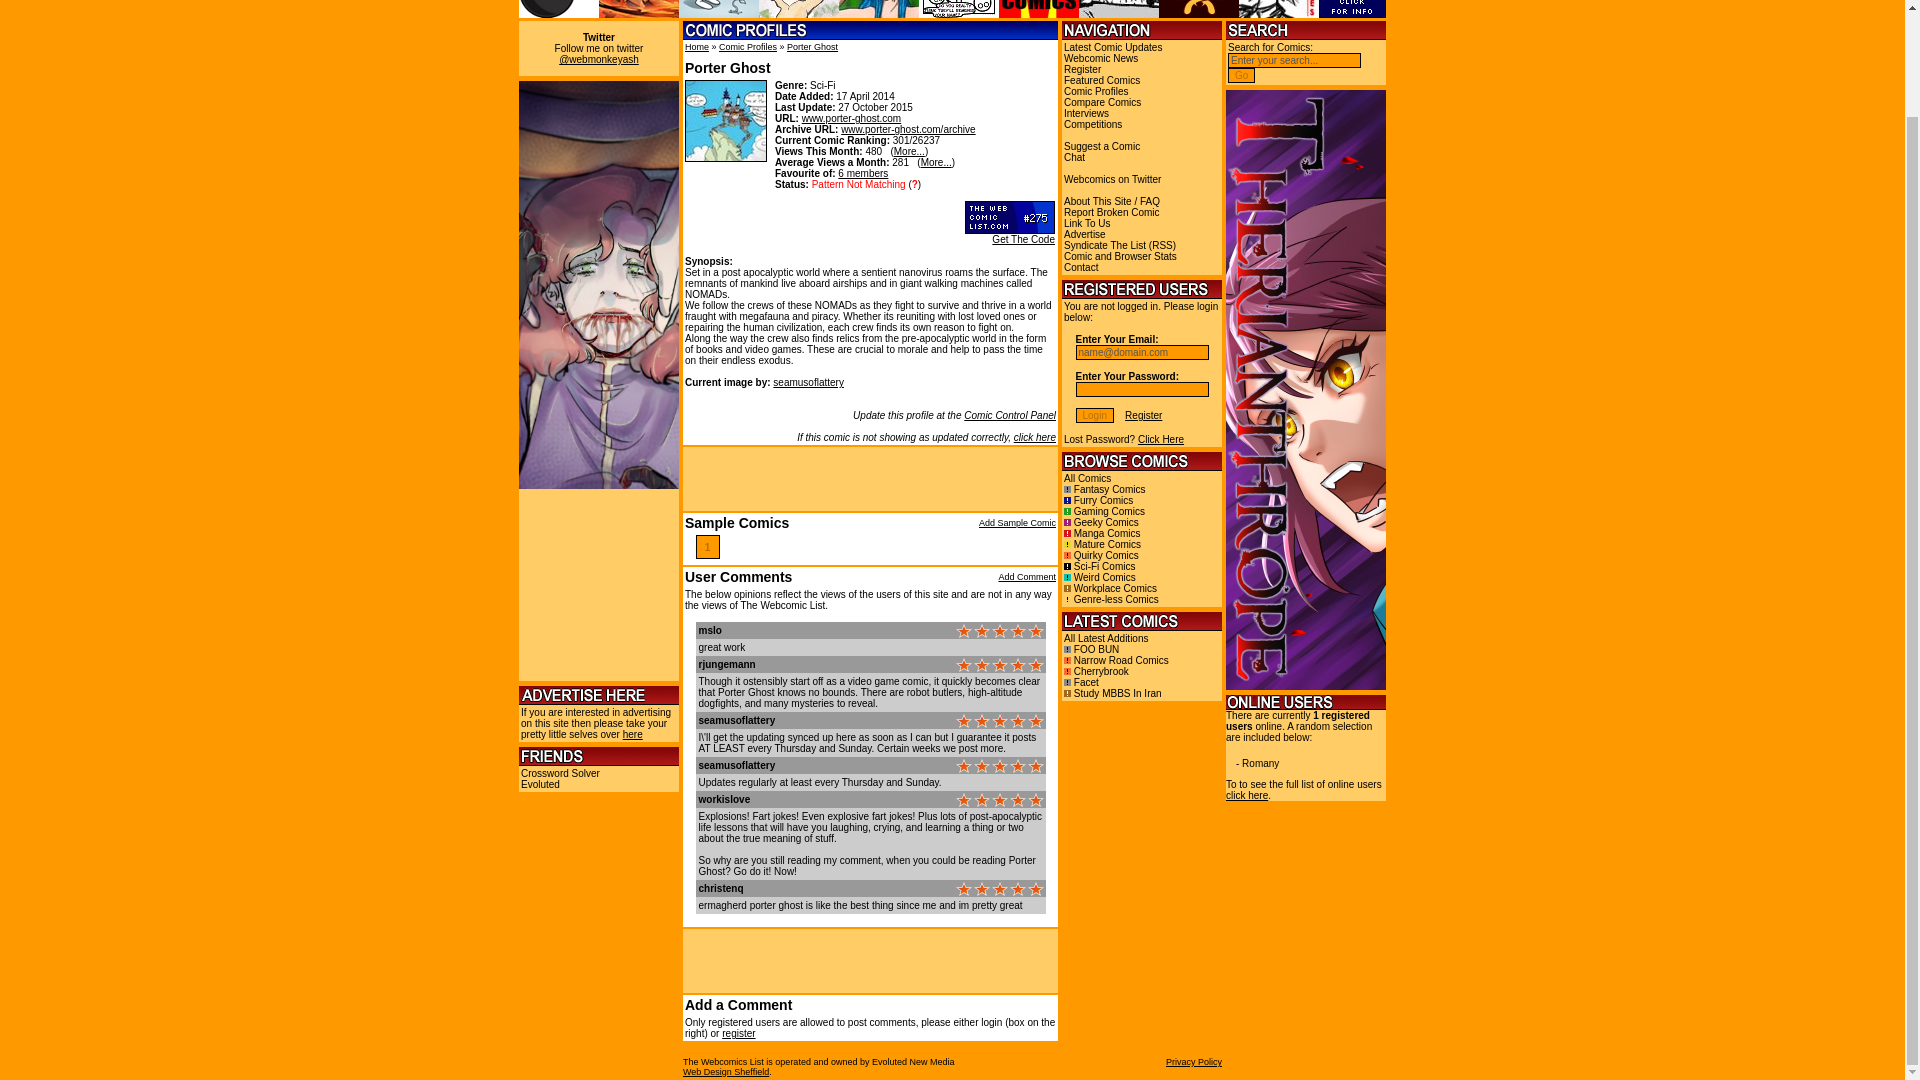 This screenshot has height=1080, width=1920. What do you see at coordinates (708, 546) in the screenshot?
I see `1` at bounding box center [708, 546].